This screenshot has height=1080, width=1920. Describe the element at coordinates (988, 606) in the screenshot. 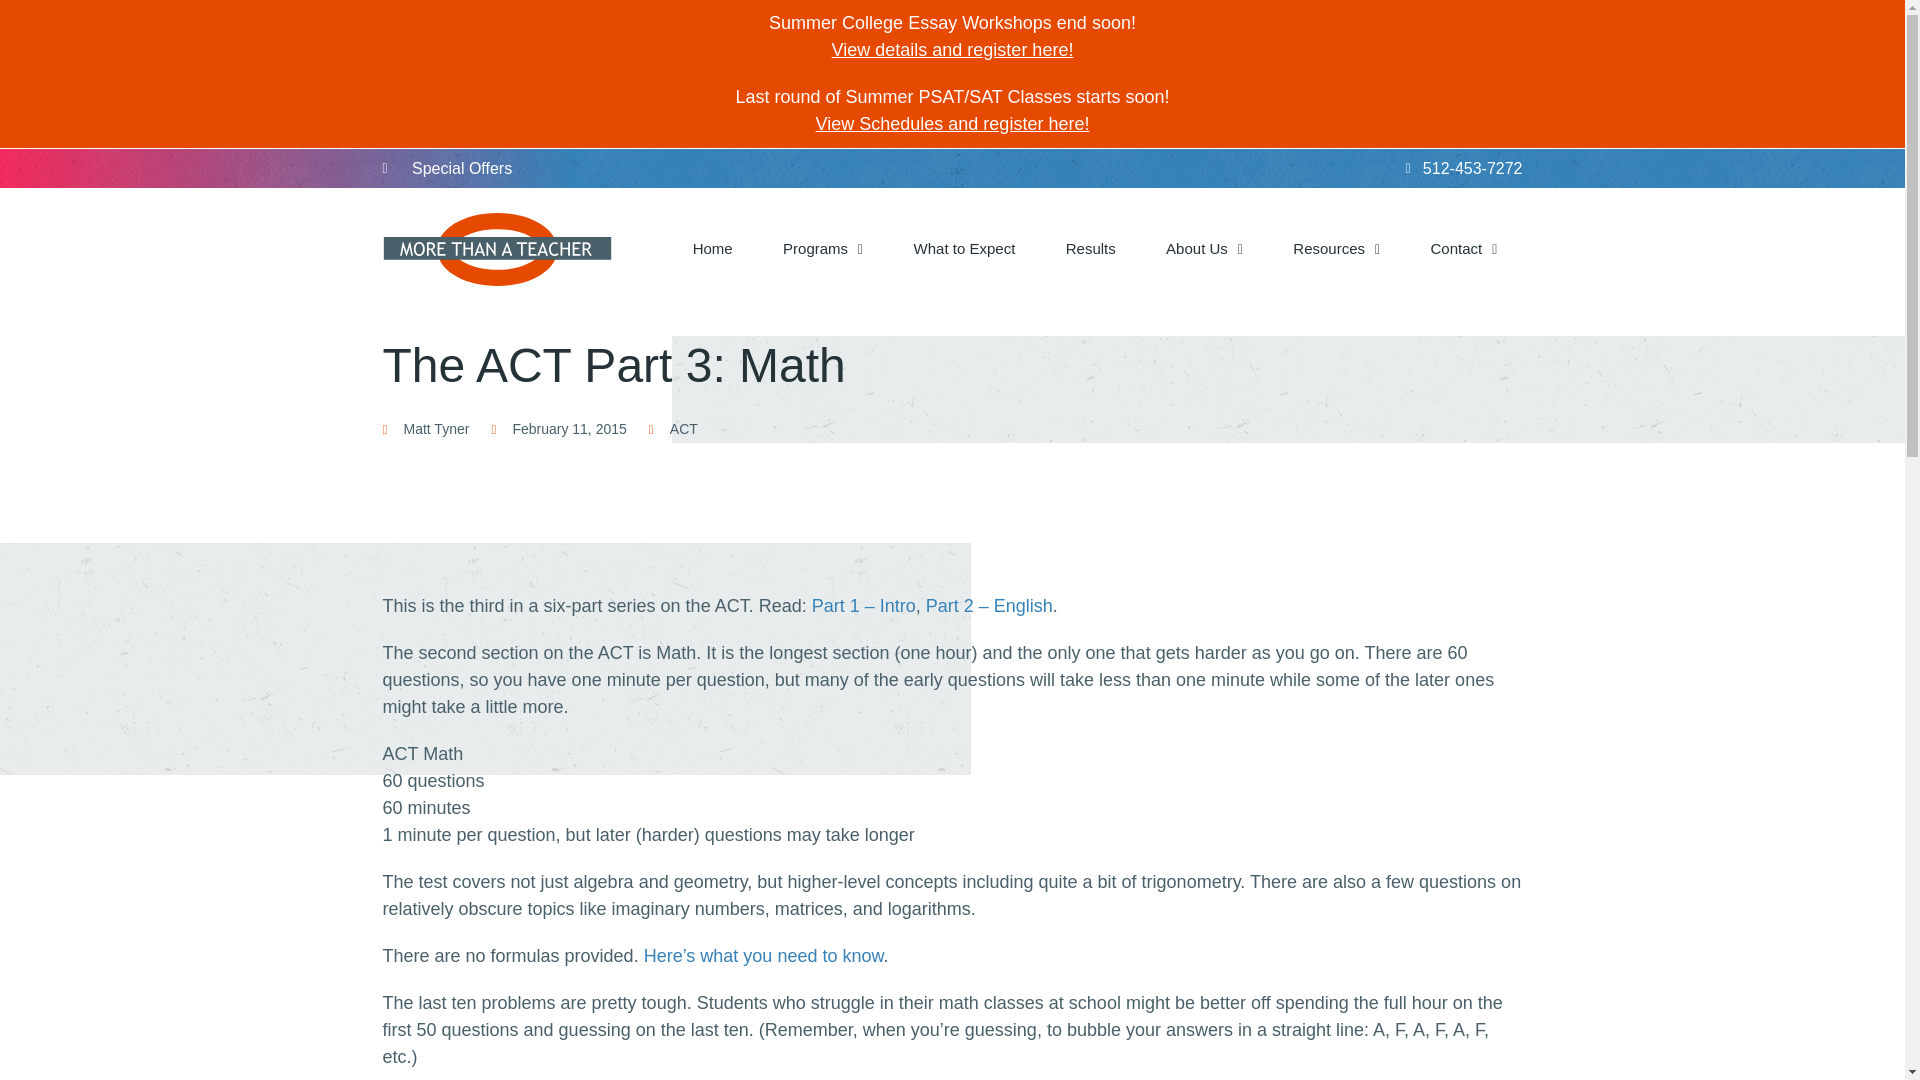

I see `The ACT Part 2: English` at that location.